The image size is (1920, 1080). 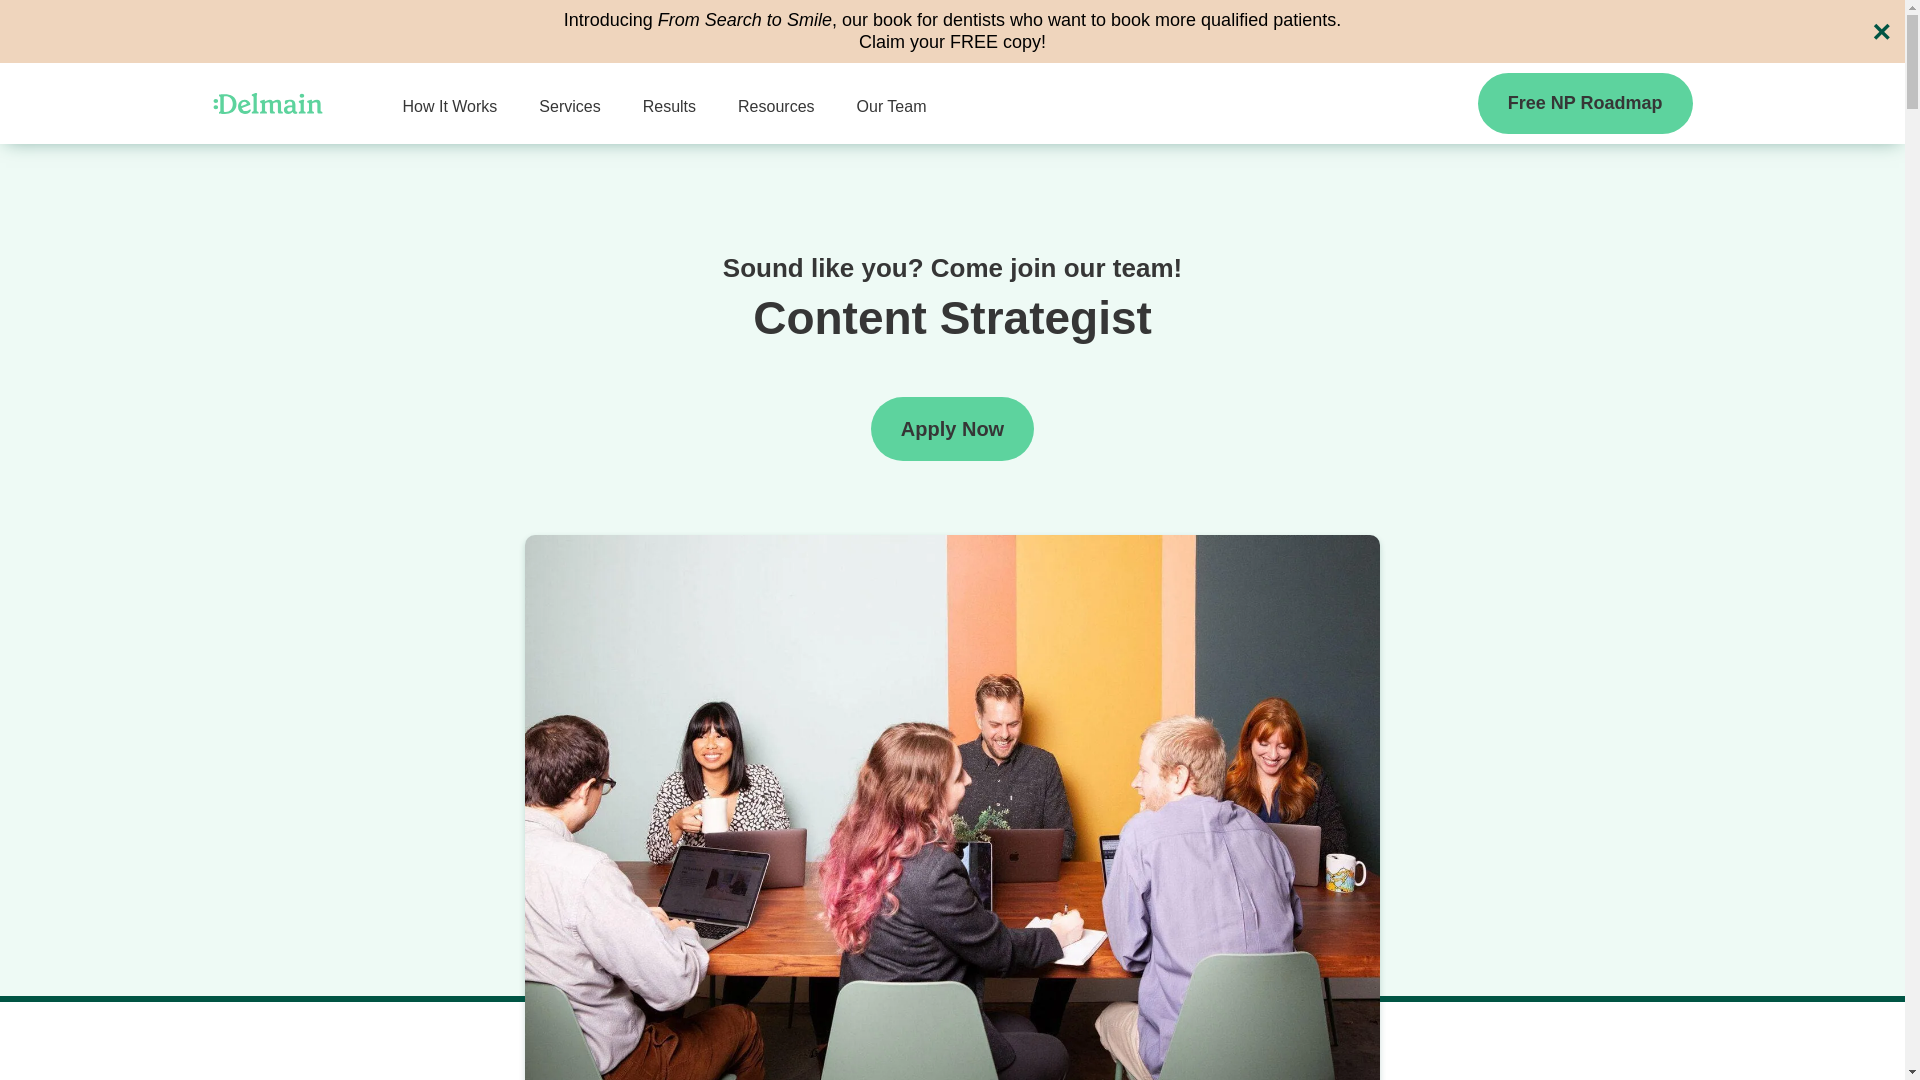 What do you see at coordinates (448, 106) in the screenshot?
I see `How It Works` at bounding box center [448, 106].